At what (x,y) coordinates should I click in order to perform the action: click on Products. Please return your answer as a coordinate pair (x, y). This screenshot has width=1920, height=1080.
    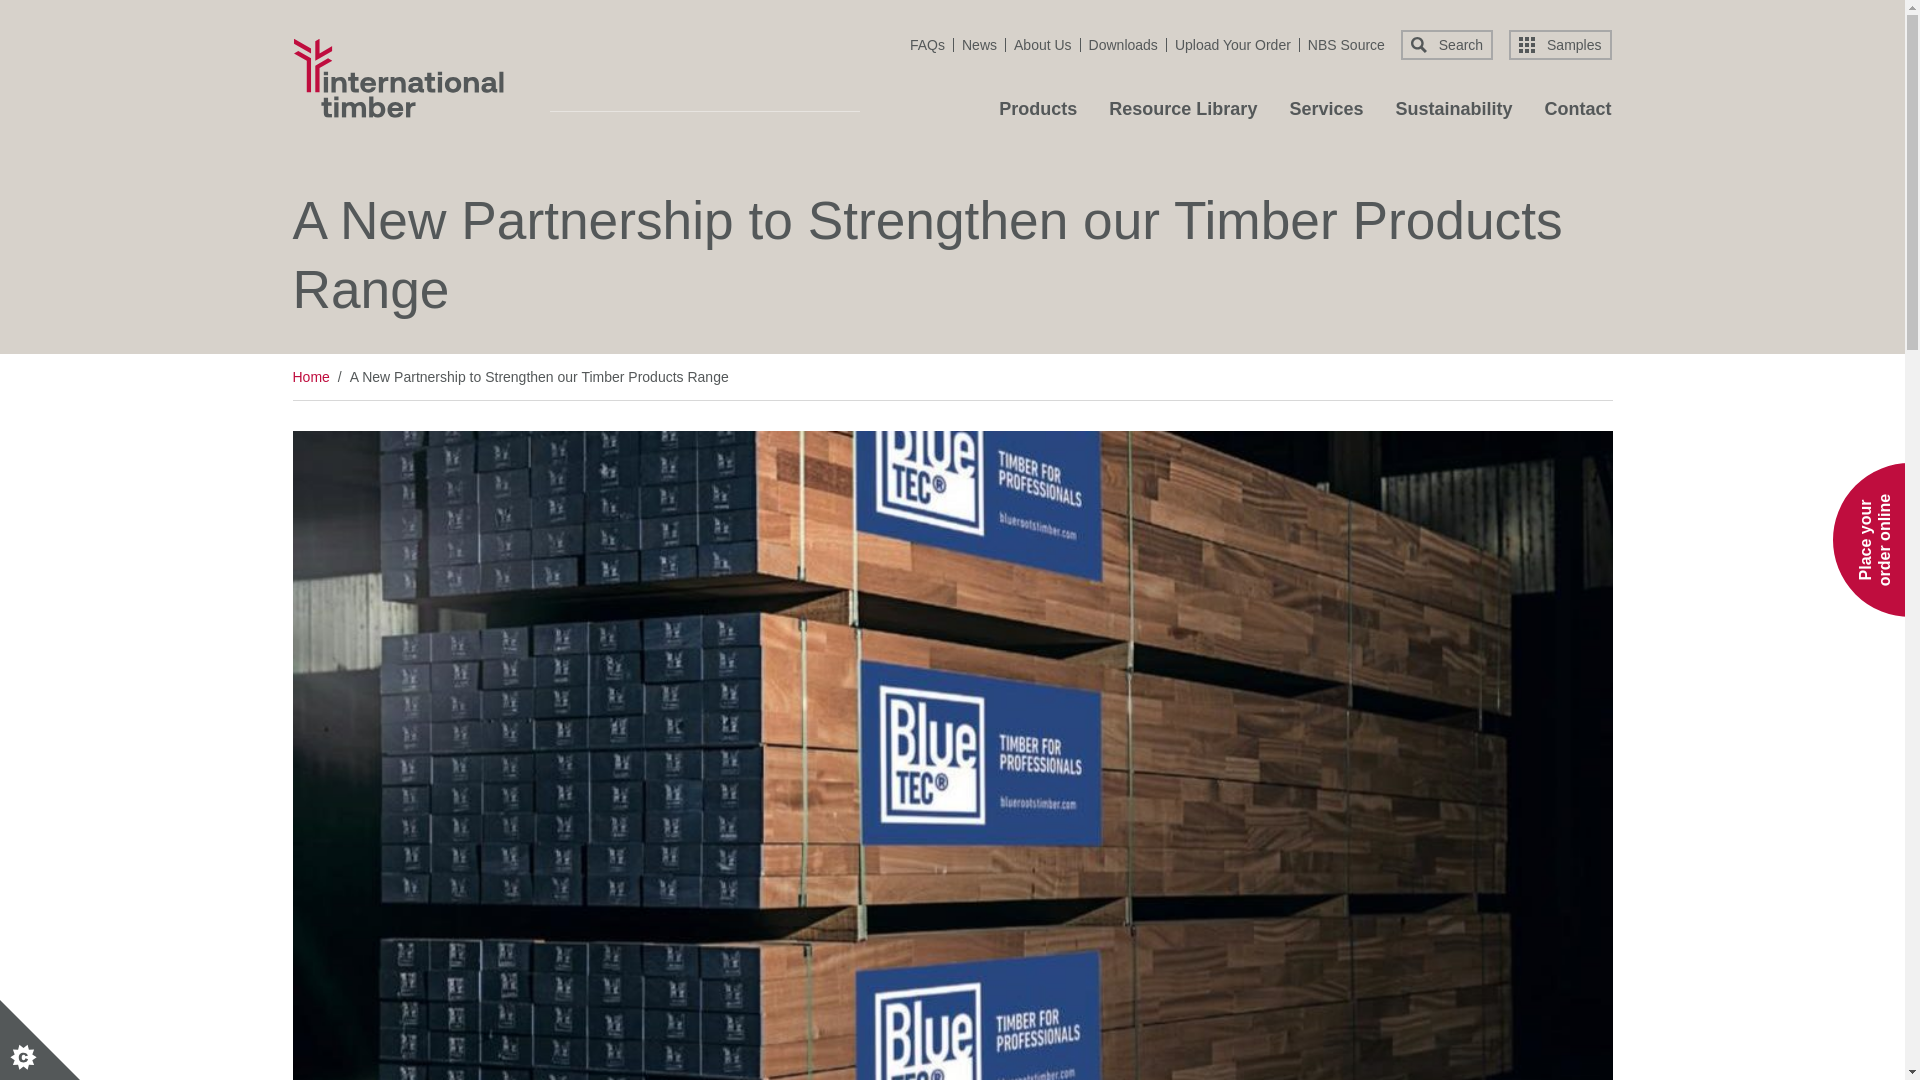
    Looking at the image, I should click on (1038, 113).